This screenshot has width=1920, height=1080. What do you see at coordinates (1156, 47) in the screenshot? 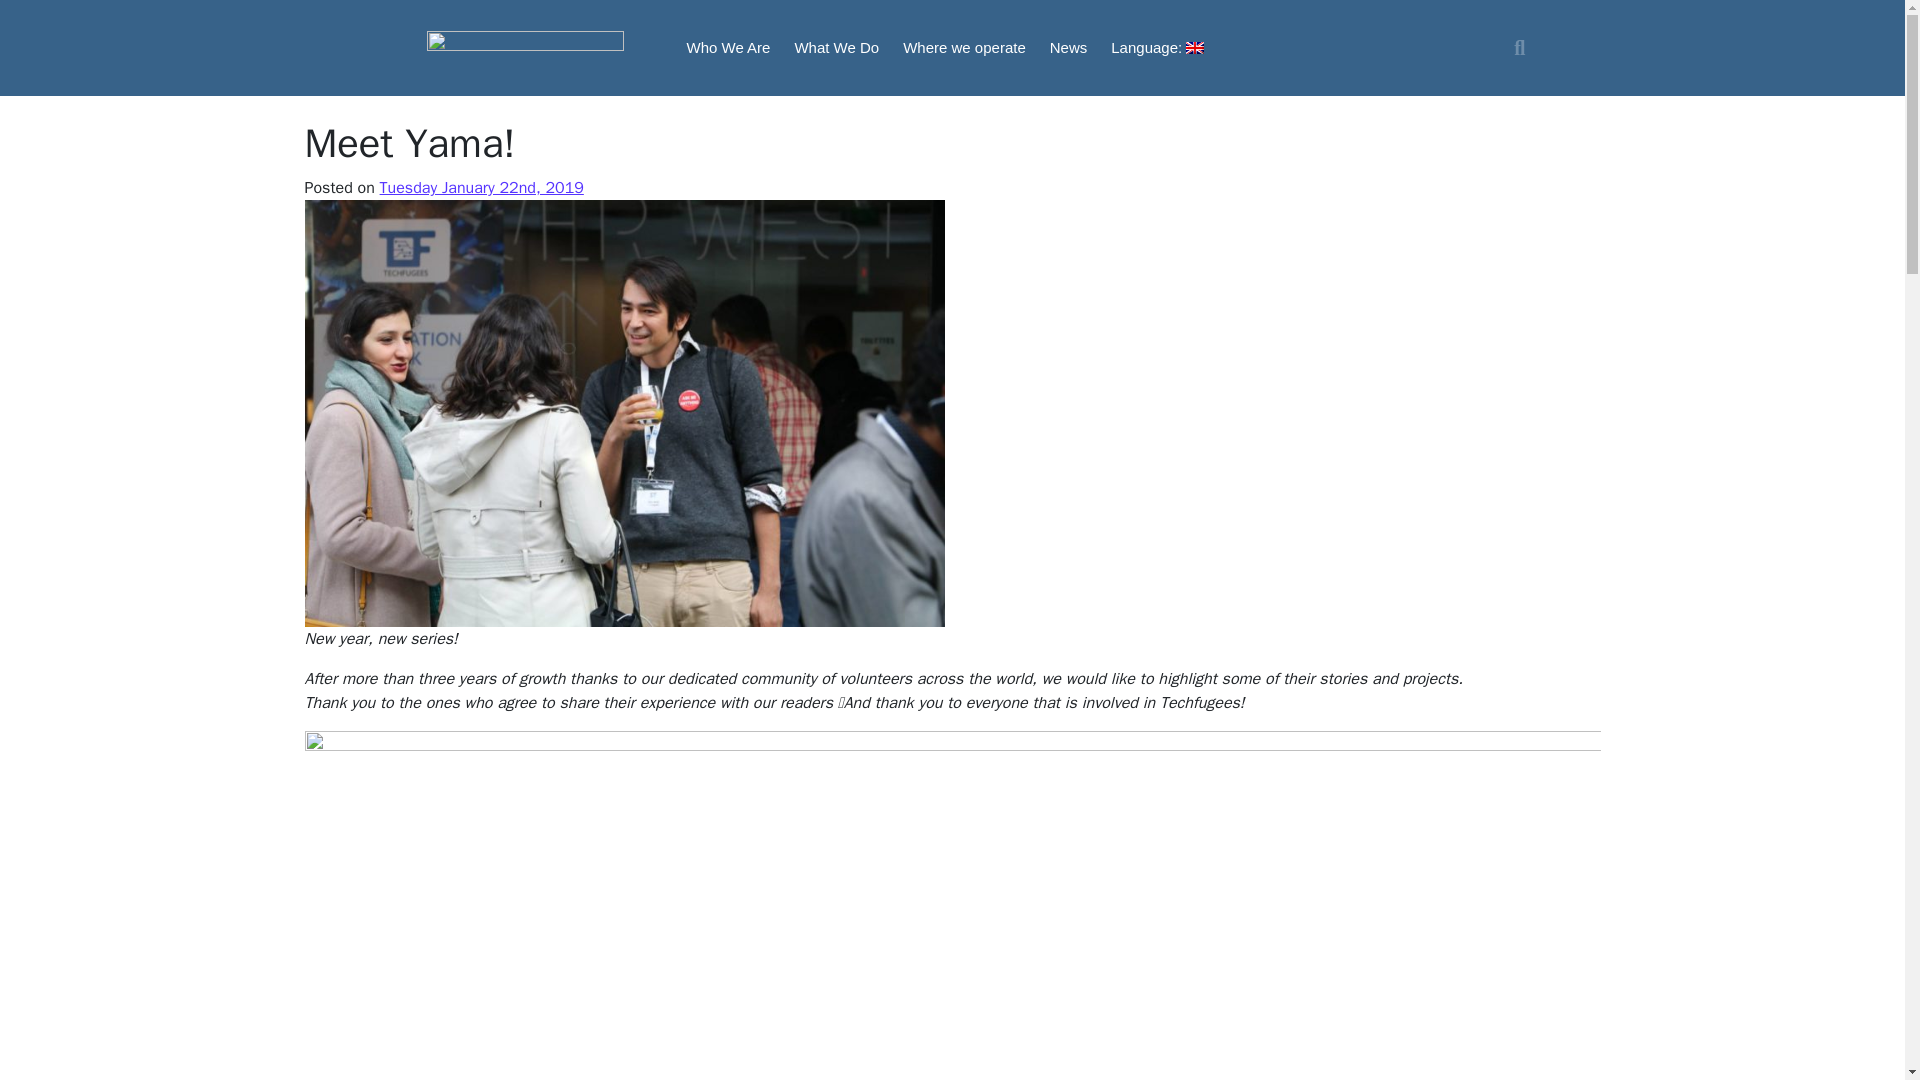
I see `English` at bounding box center [1156, 47].